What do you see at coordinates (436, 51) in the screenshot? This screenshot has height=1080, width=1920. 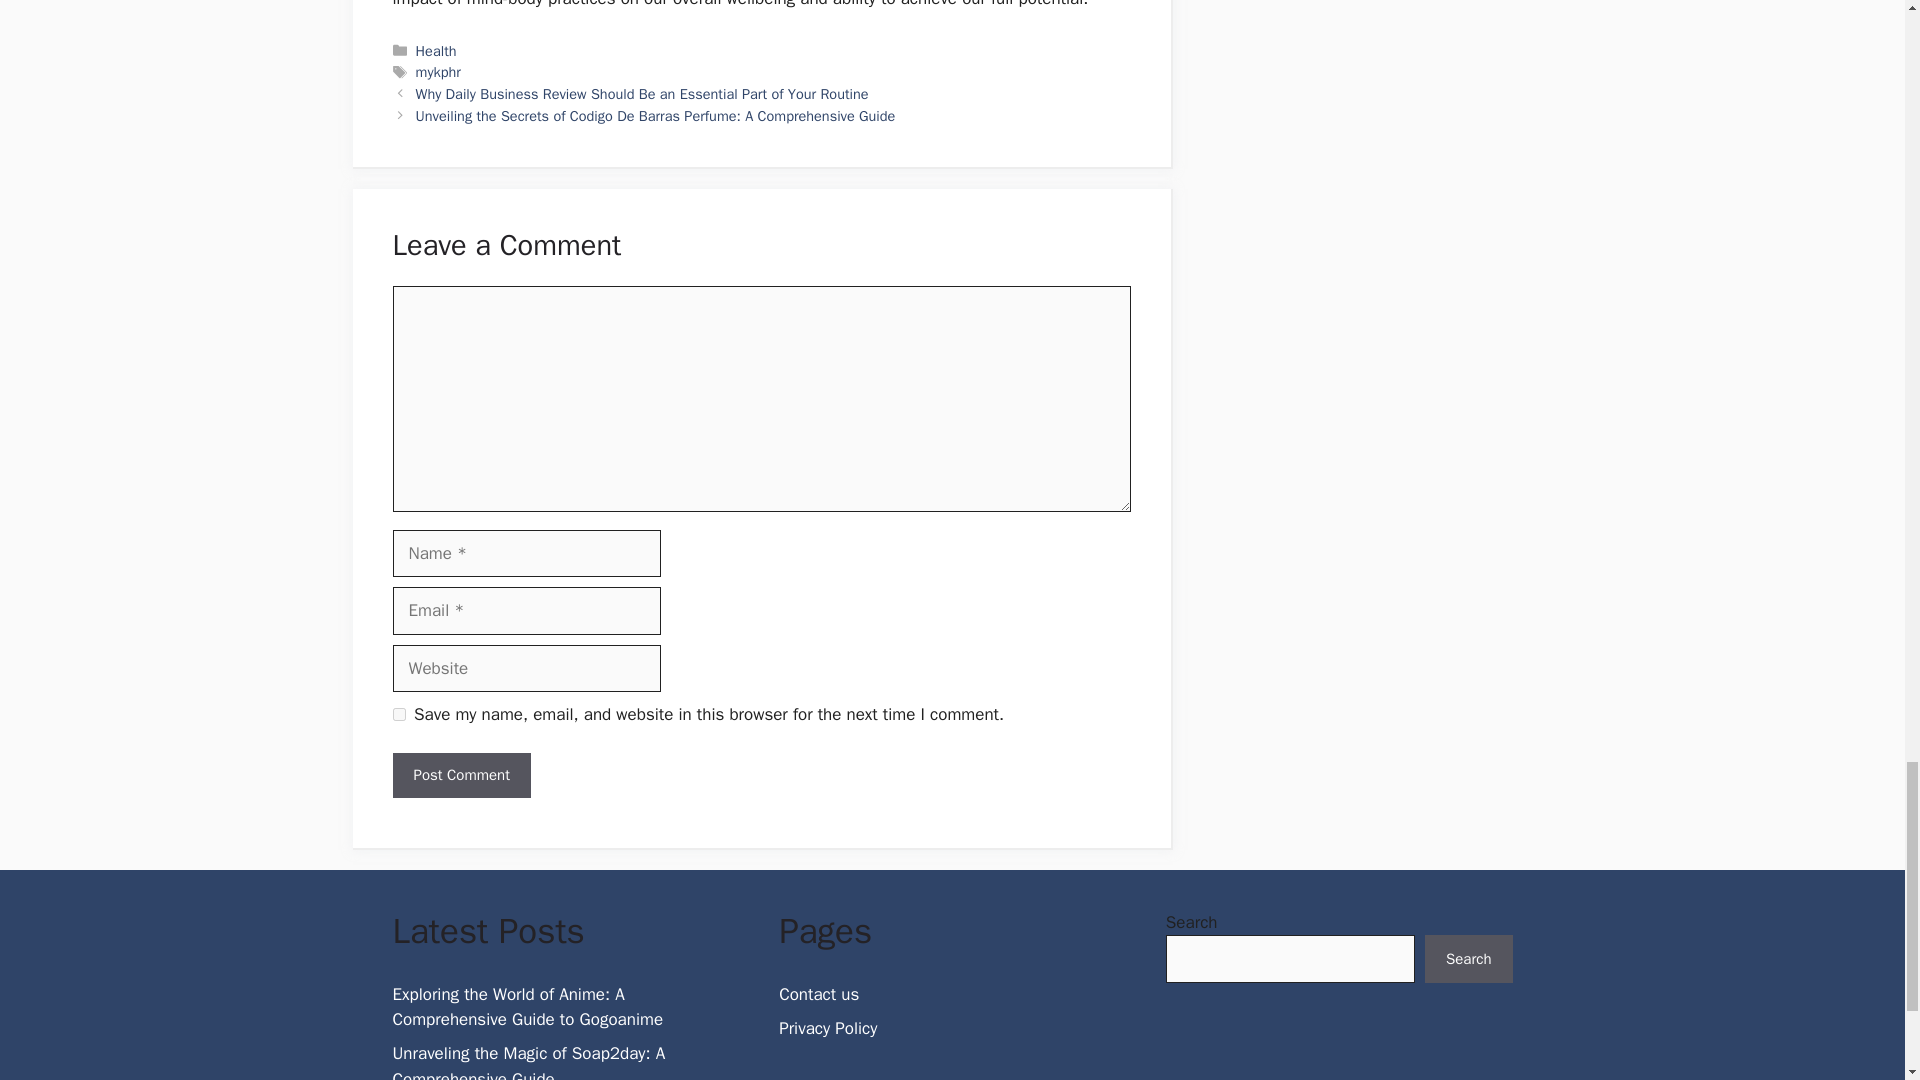 I see `Health` at bounding box center [436, 51].